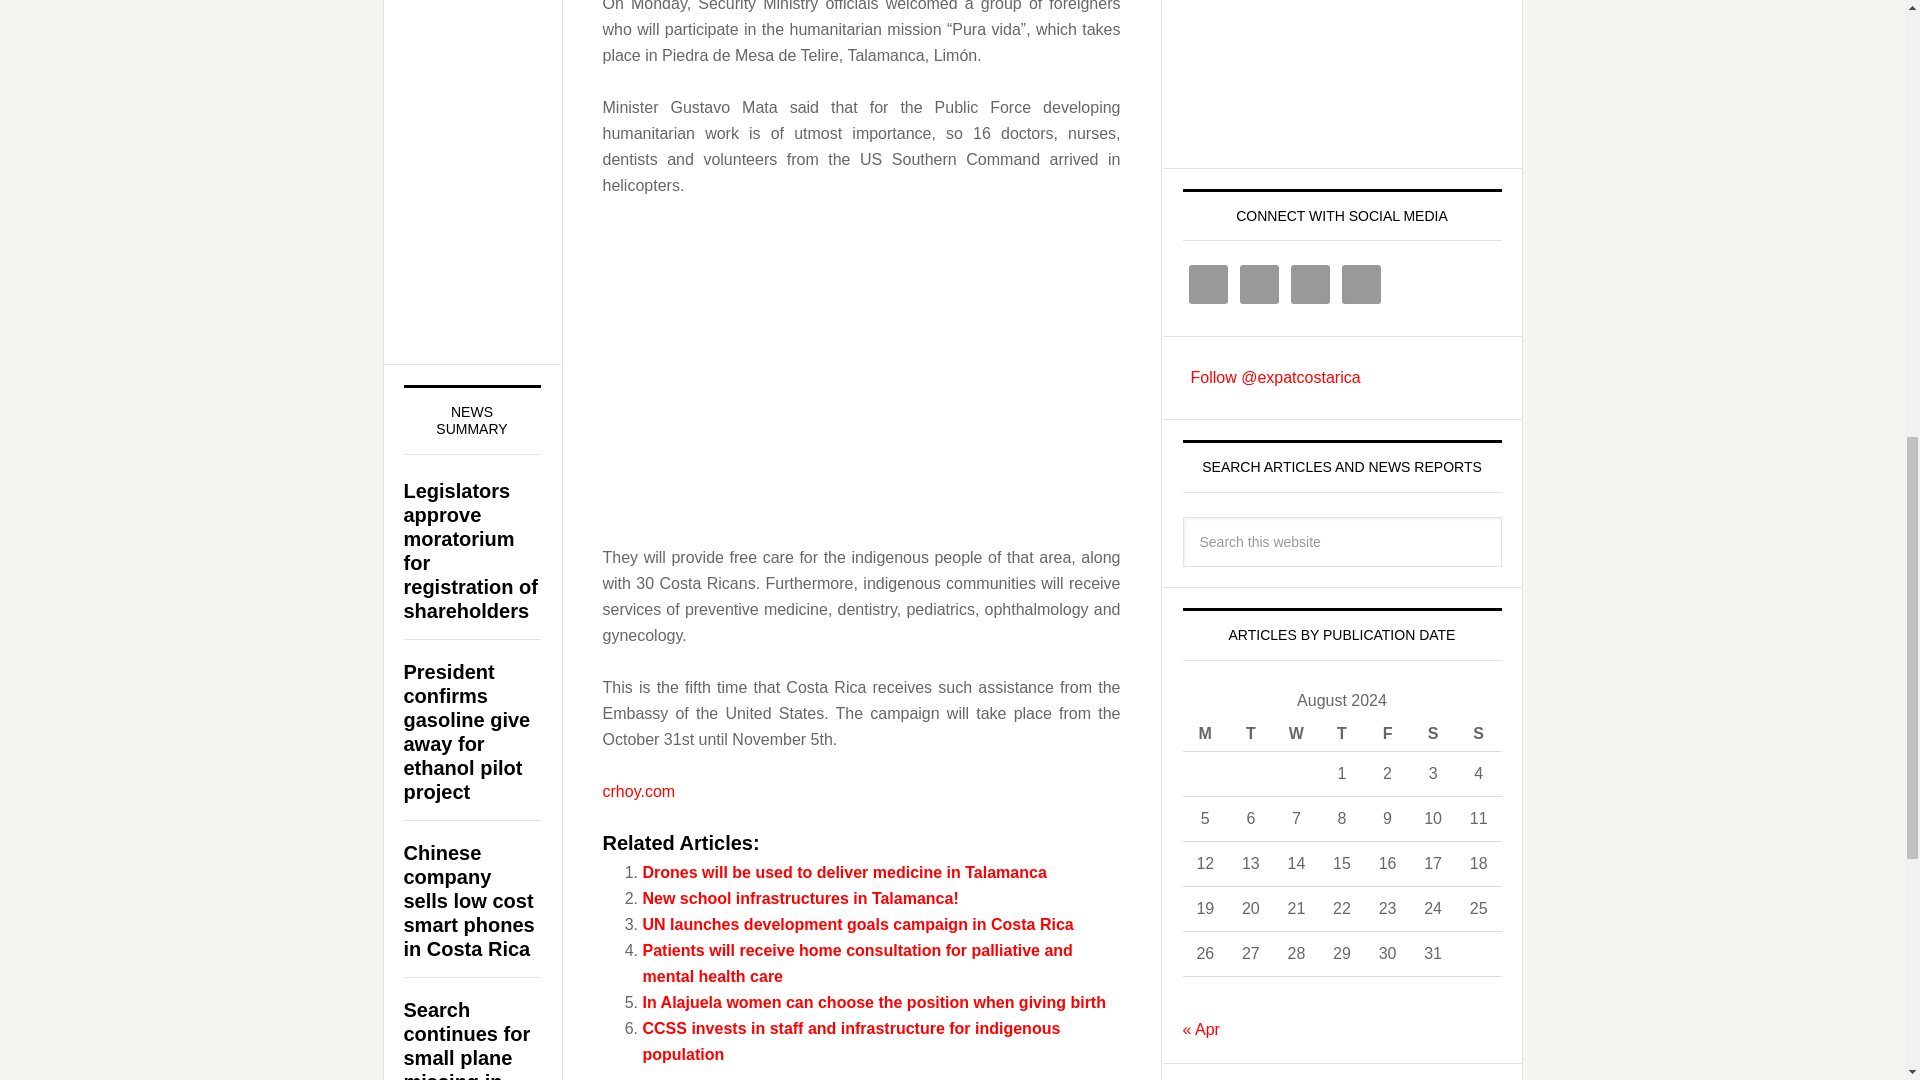  I want to click on Saturday, so click(1432, 734).